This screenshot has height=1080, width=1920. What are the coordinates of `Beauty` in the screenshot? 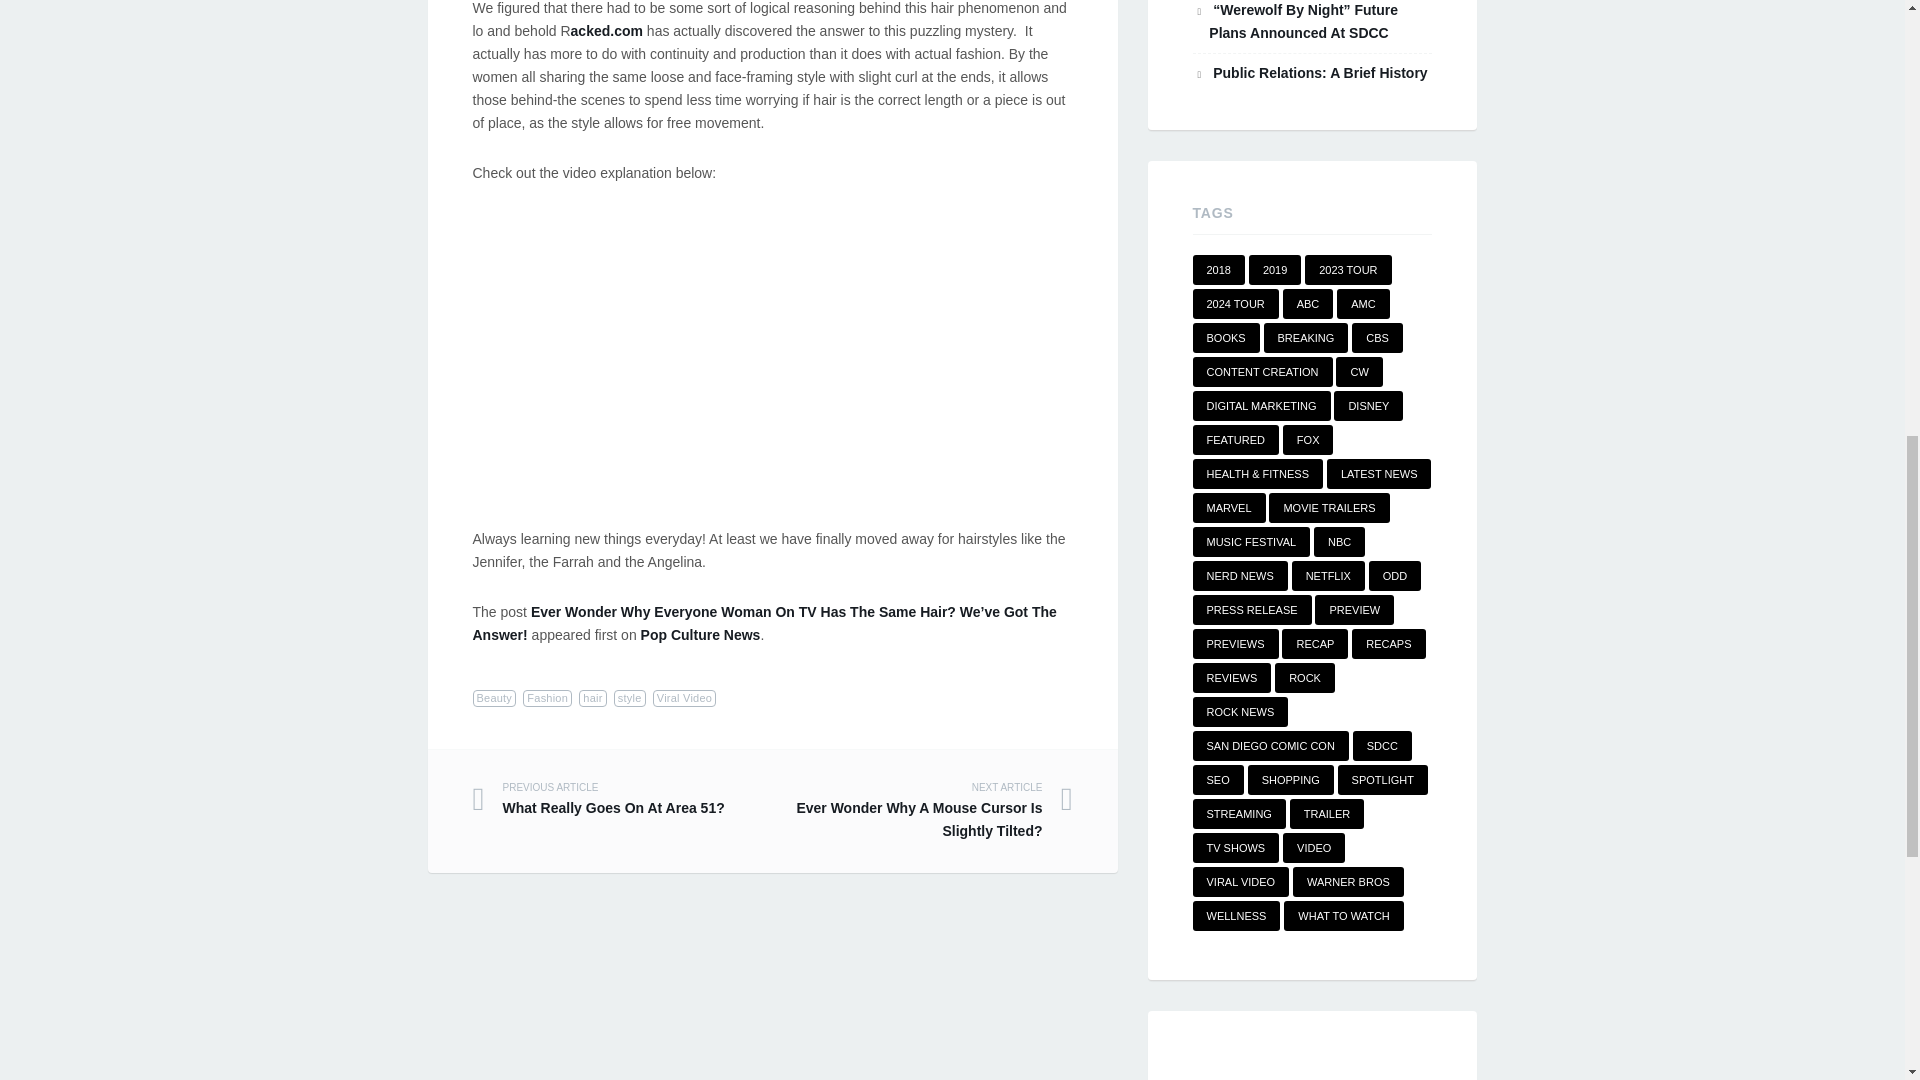 It's located at (494, 698).